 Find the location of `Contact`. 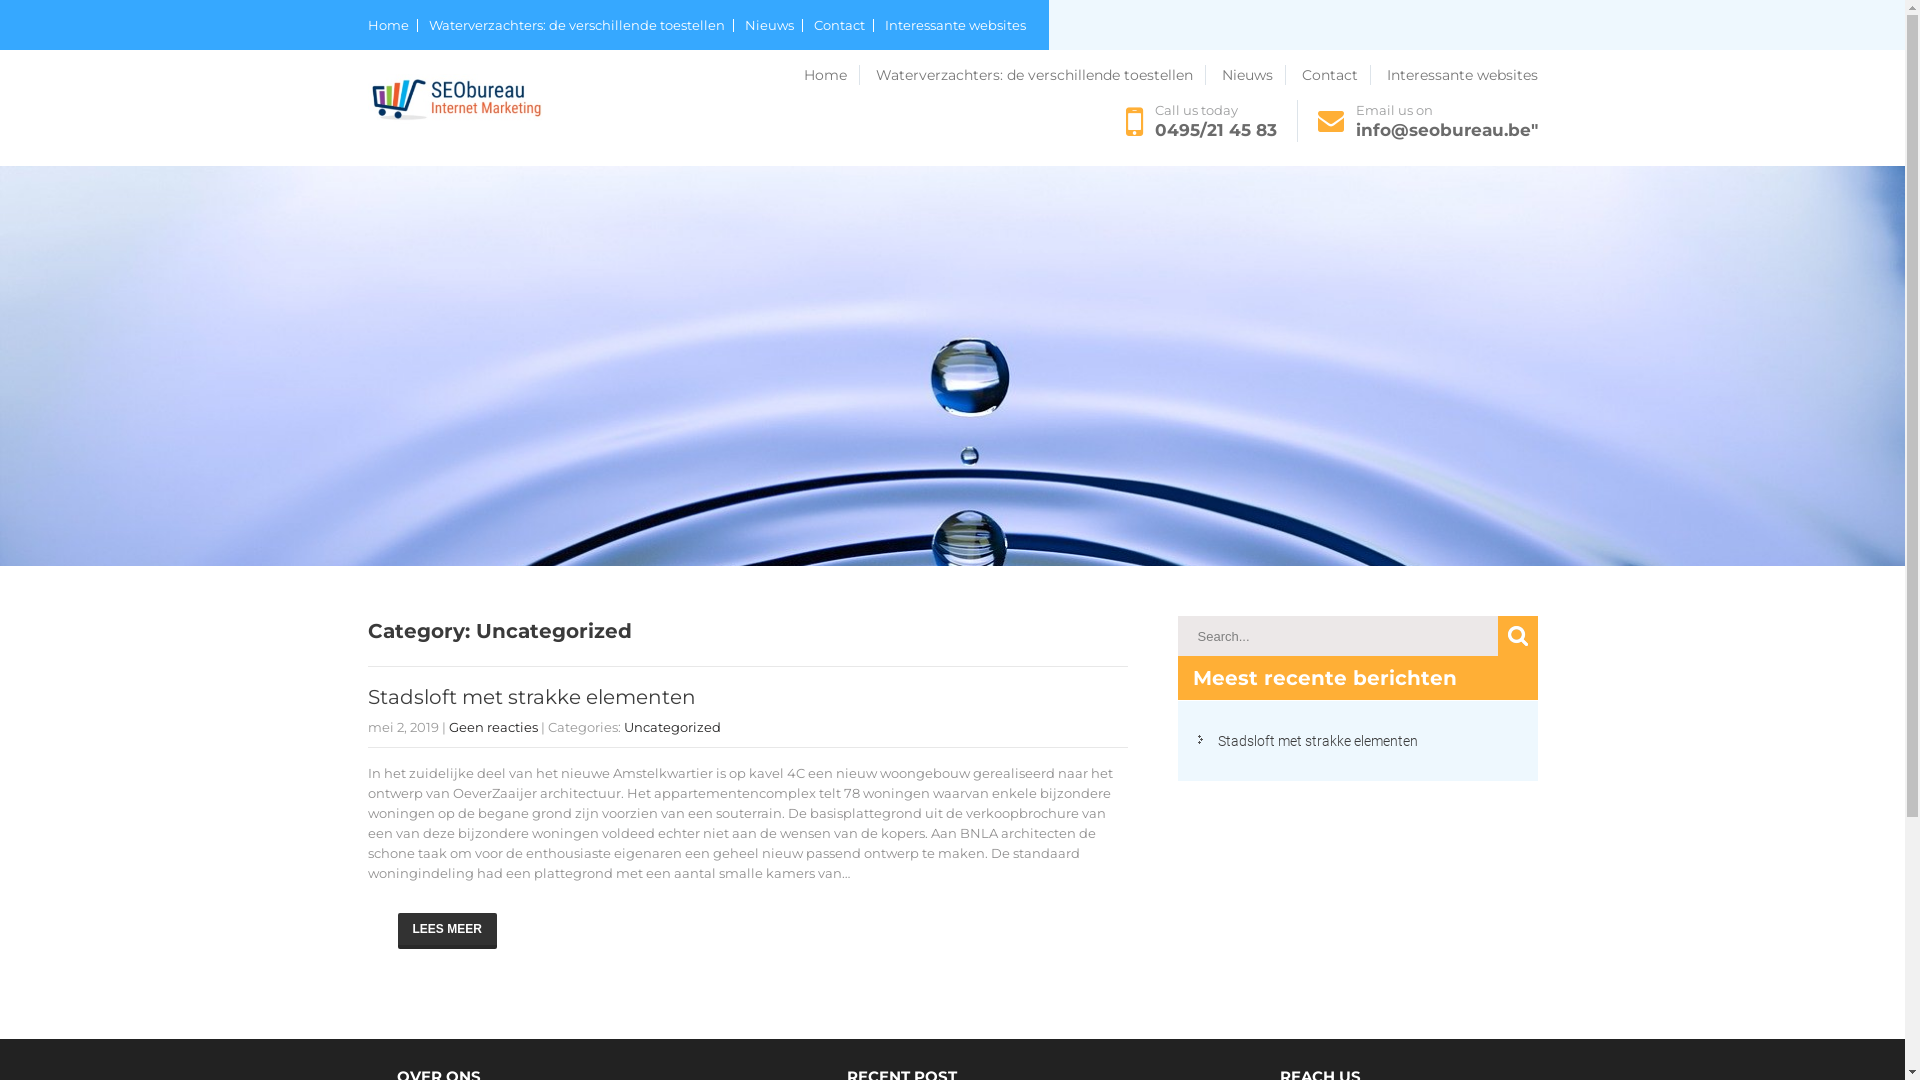

Contact is located at coordinates (844, 26).